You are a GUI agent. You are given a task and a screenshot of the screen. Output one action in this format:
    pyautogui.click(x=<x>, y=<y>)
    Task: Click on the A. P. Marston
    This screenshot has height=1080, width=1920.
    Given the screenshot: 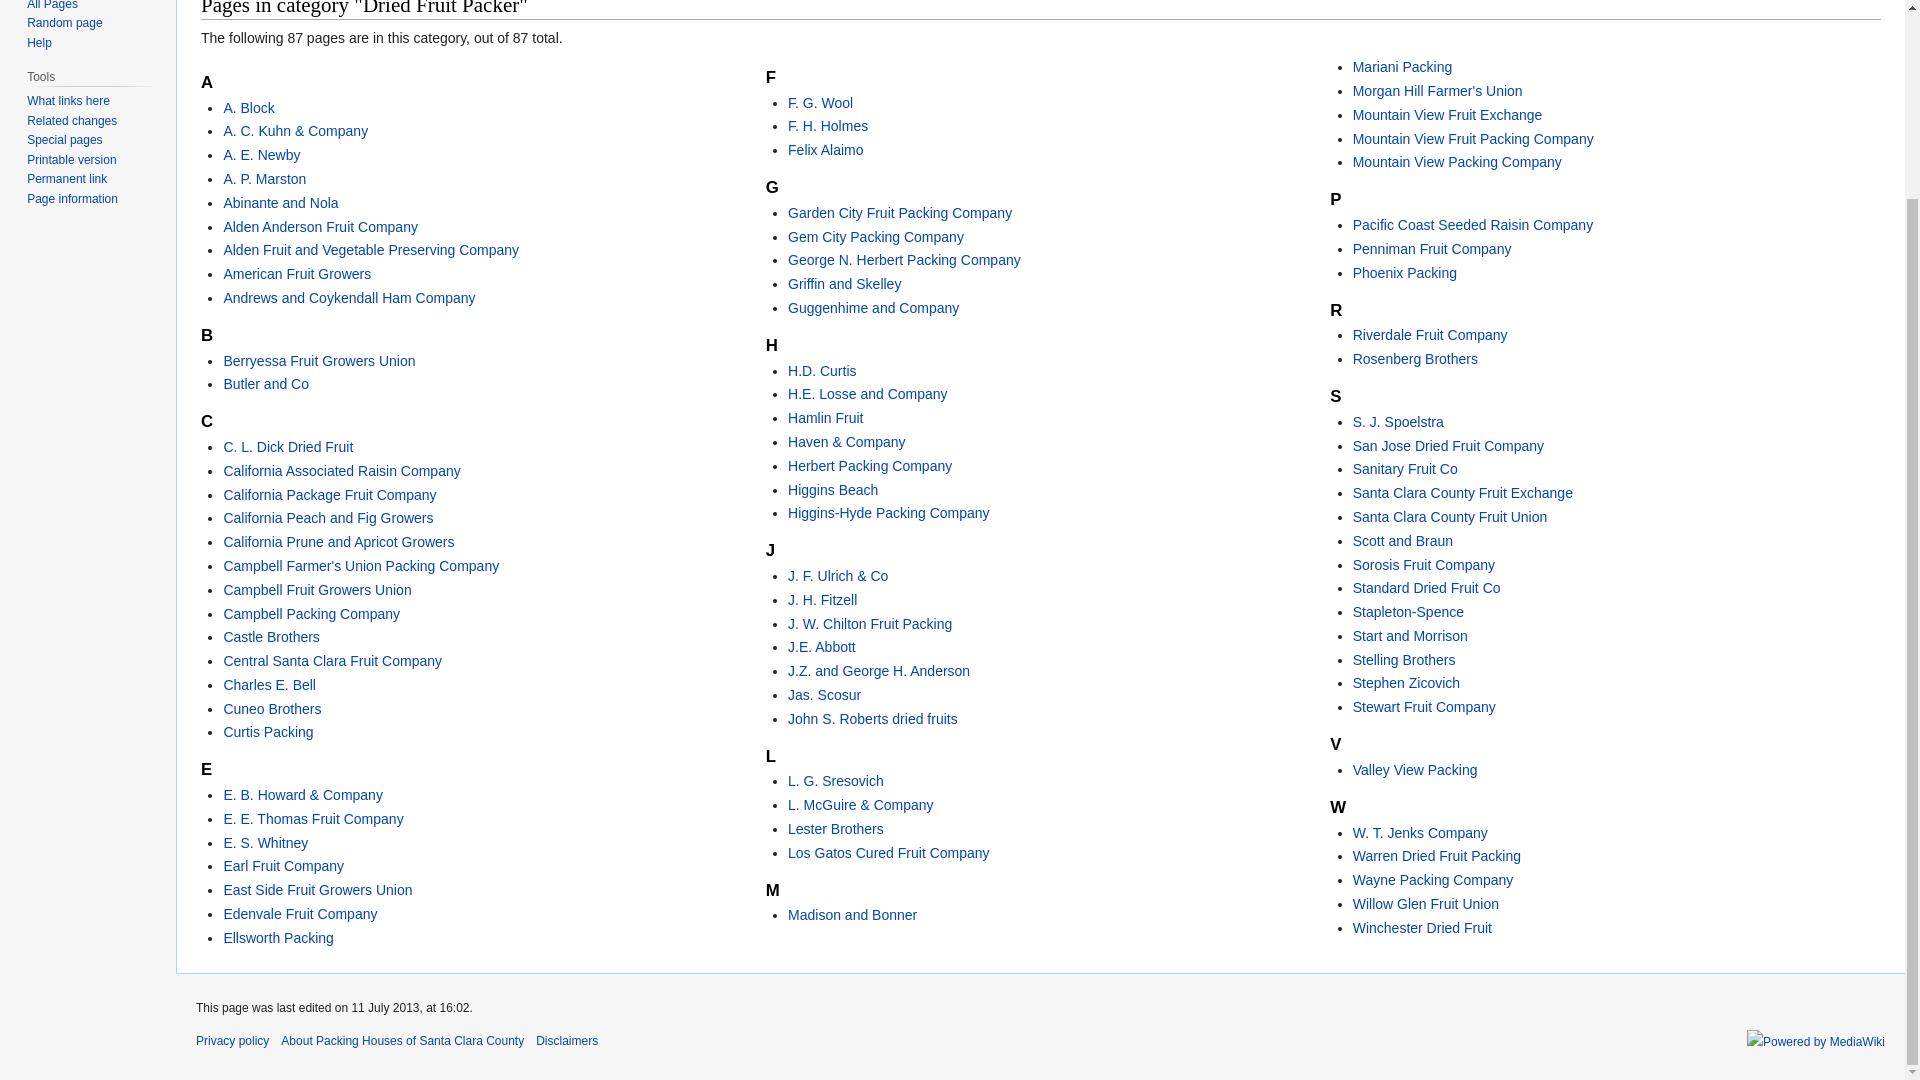 What is the action you would take?
    pyautogui.click(x=264, y=178)
    